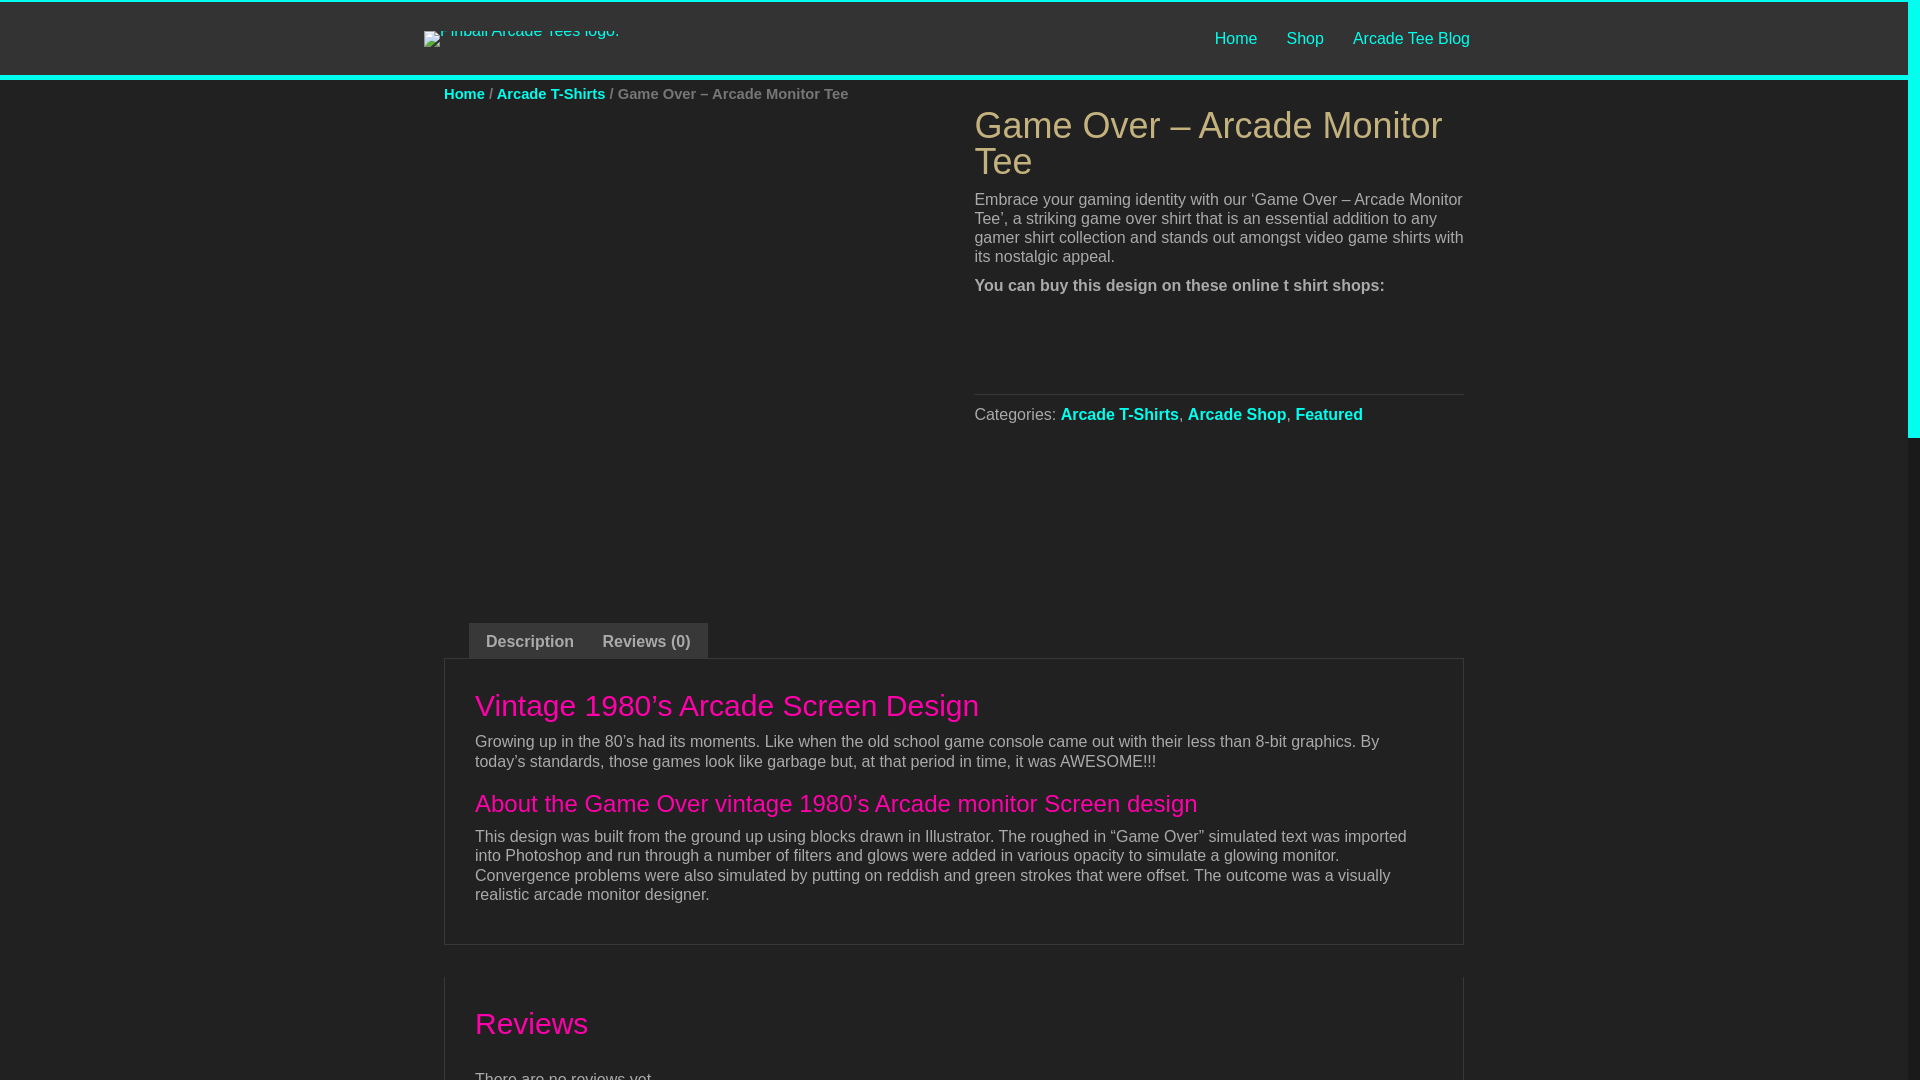  Describe the element at coordinates (1328, 414) in the screenshot. I see `Featured` at that location.